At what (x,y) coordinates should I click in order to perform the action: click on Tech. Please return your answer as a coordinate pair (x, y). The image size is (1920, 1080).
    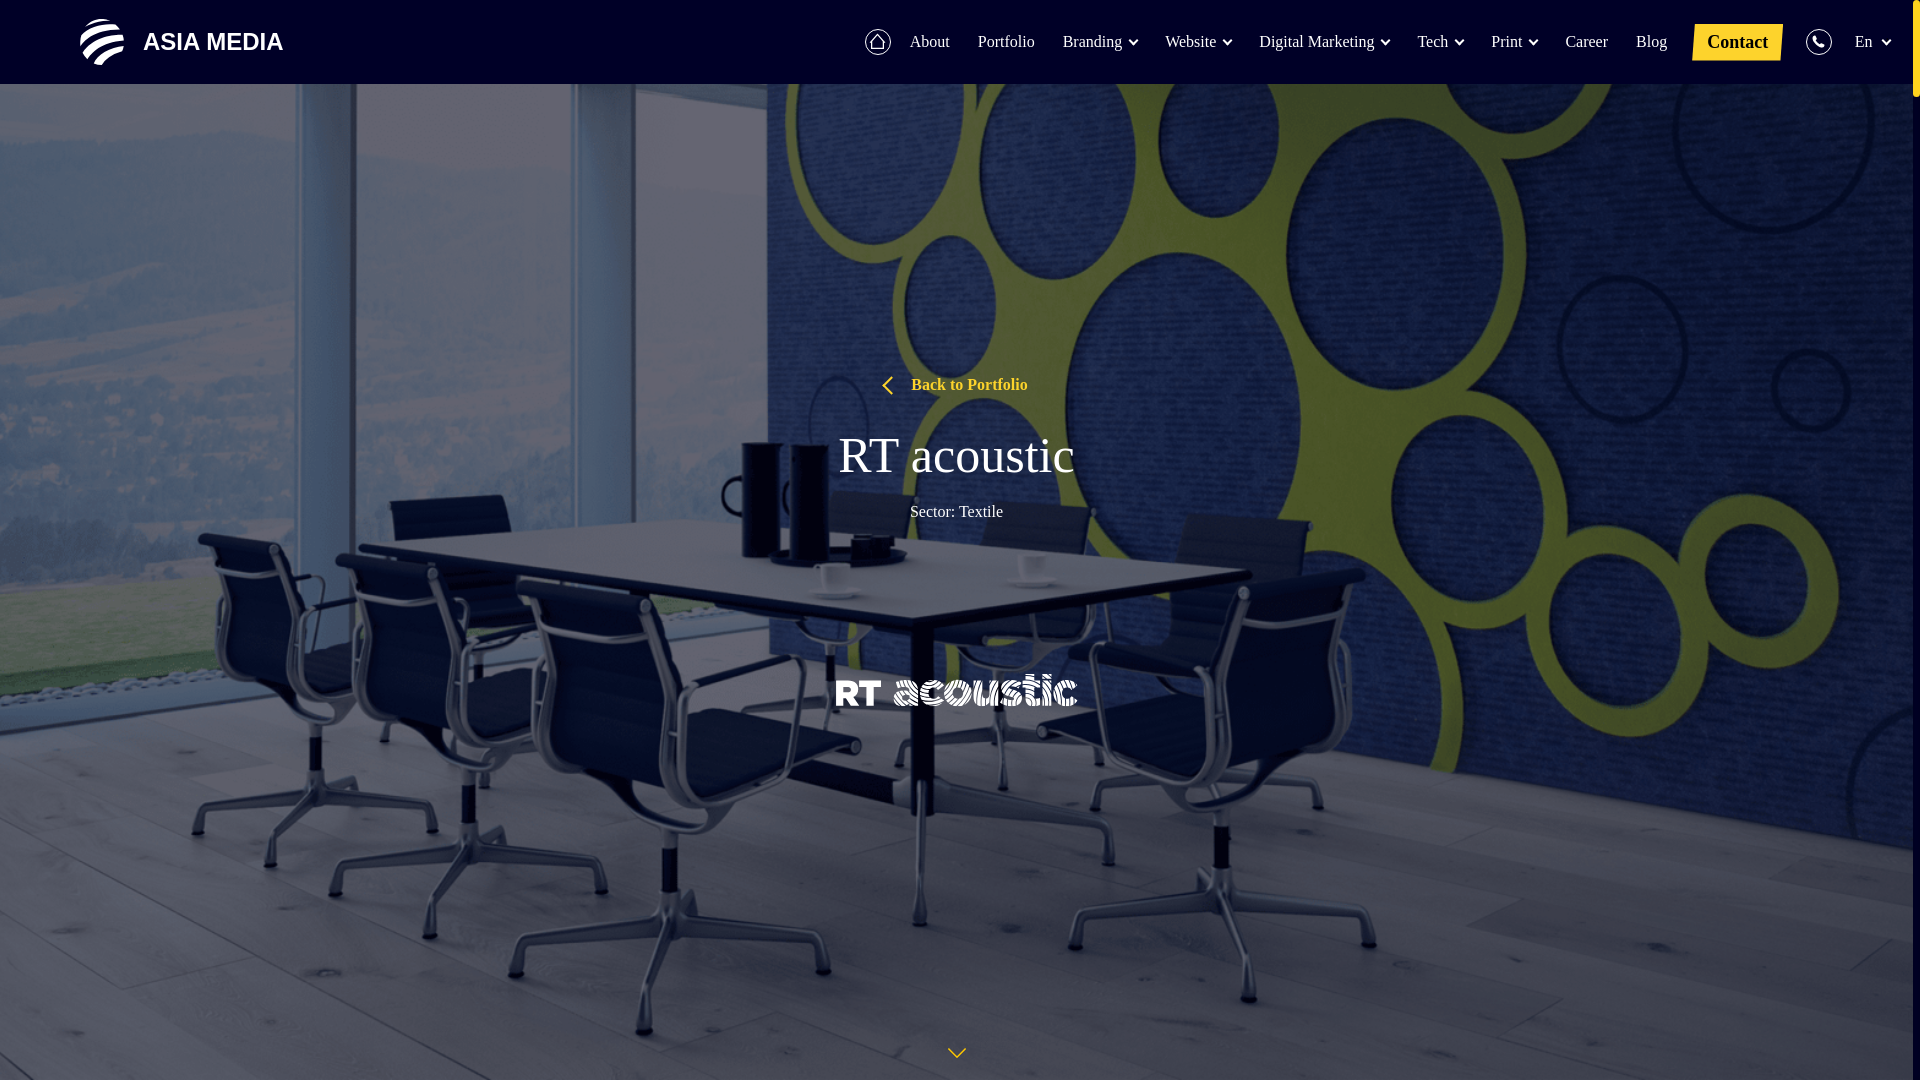
    Looking at the image, I should click on (1440, 42).